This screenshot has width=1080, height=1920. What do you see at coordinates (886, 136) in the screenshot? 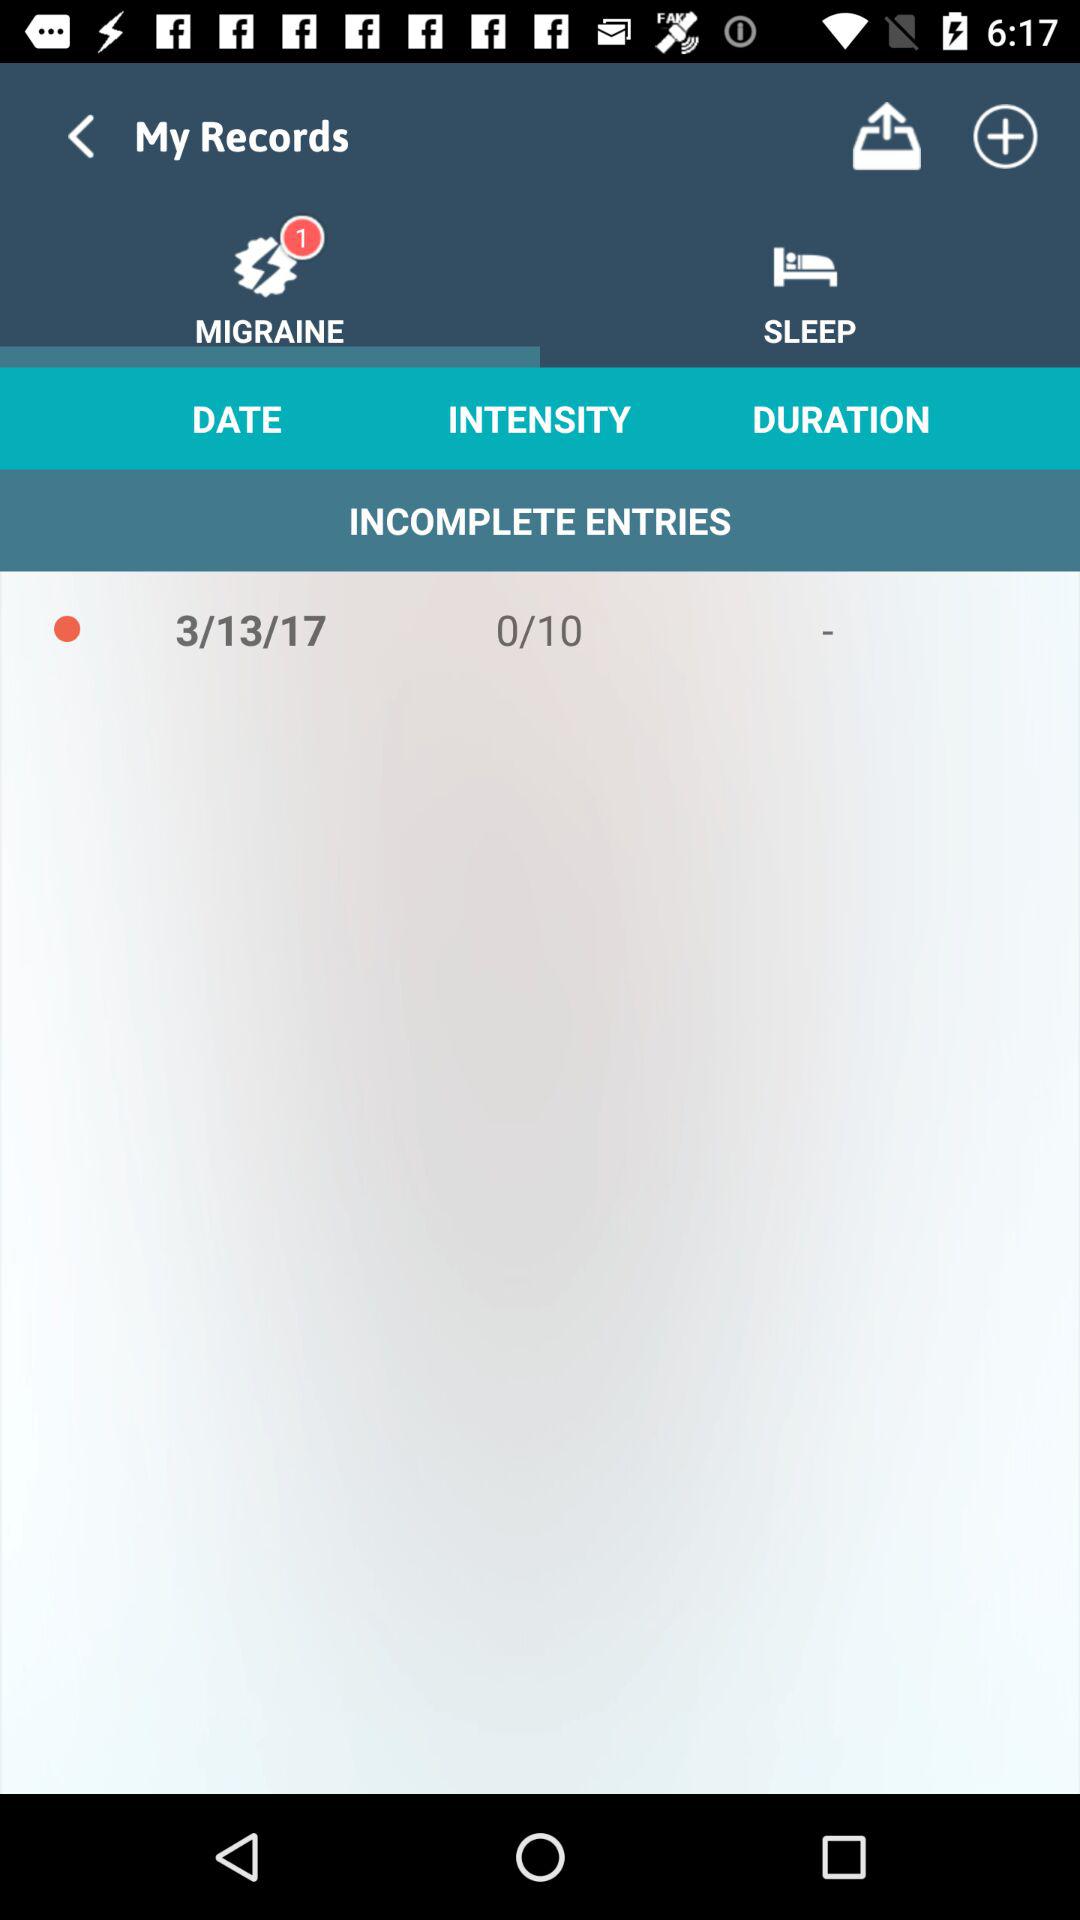
I see `select the icon next to my records icon` at bounding box center [886, 136].